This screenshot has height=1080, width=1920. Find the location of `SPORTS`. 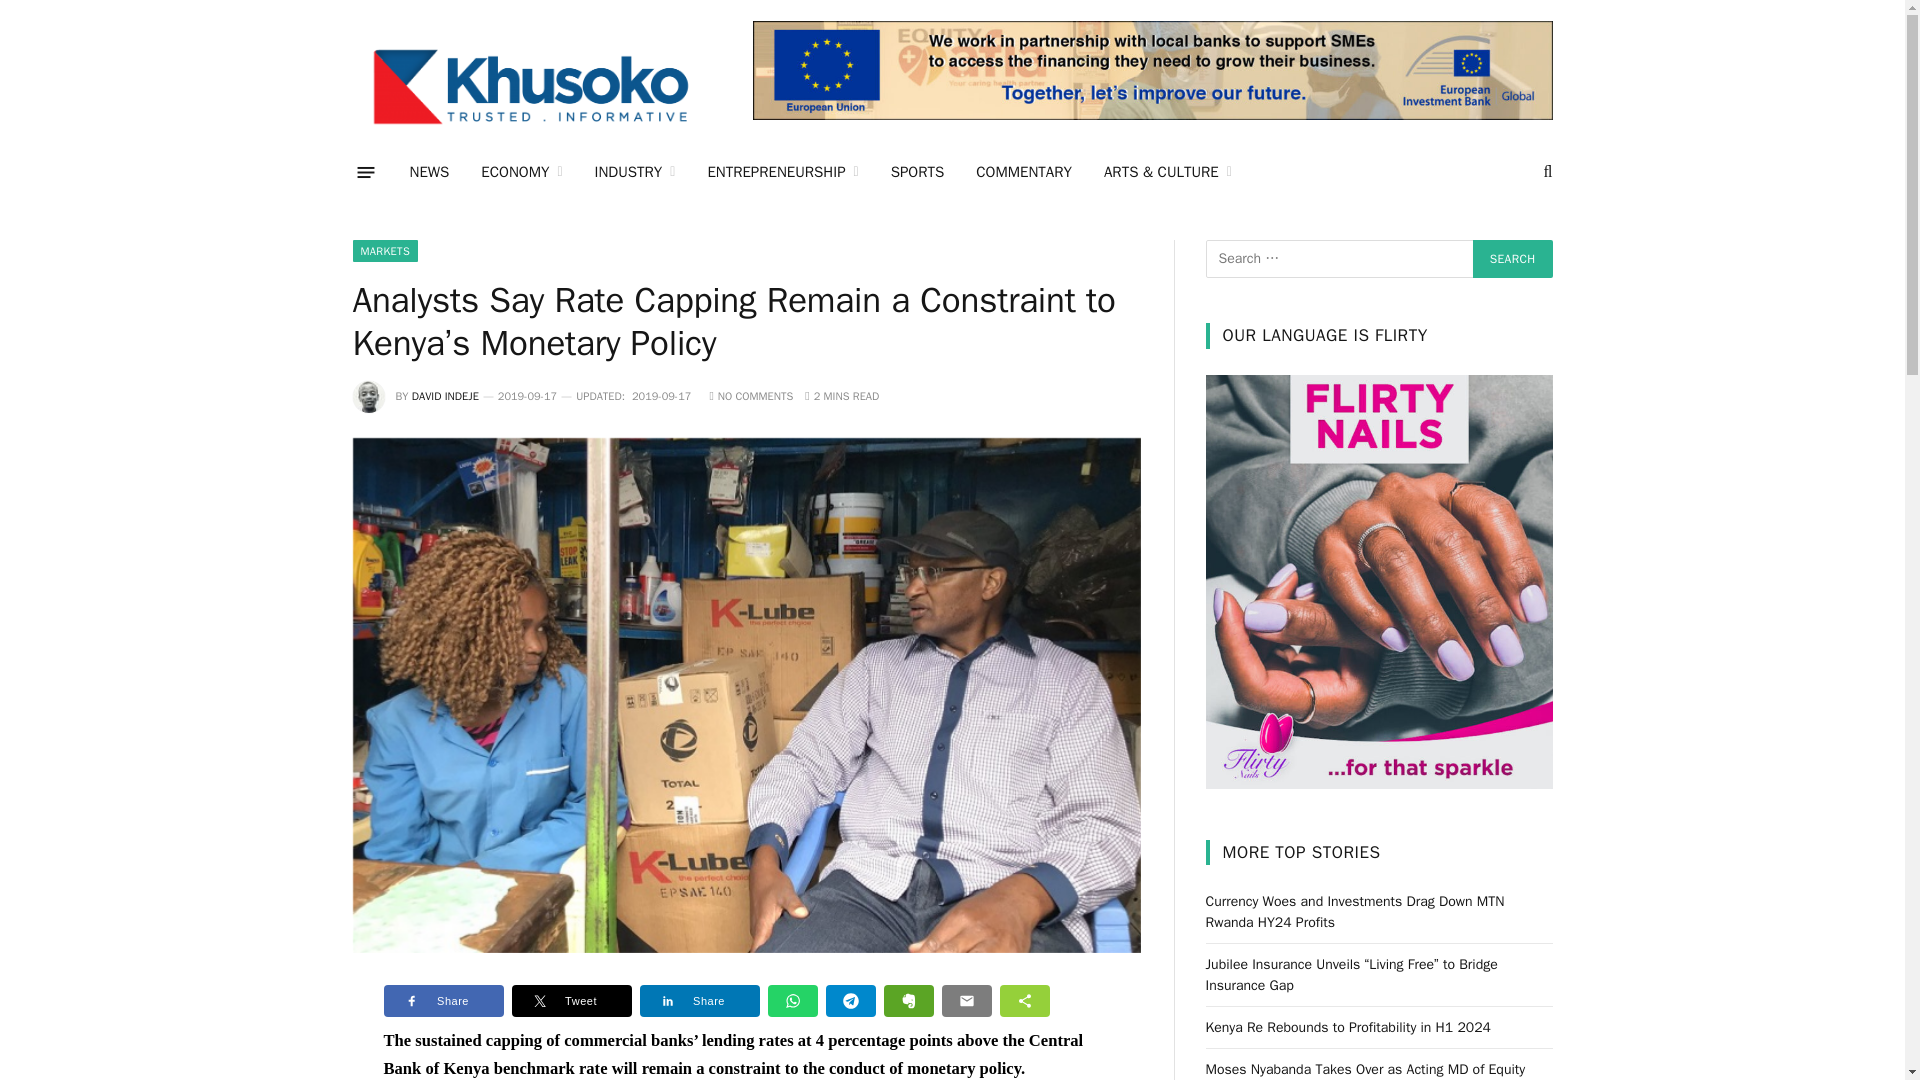

SPORTS is located at coordinates (918, 171).